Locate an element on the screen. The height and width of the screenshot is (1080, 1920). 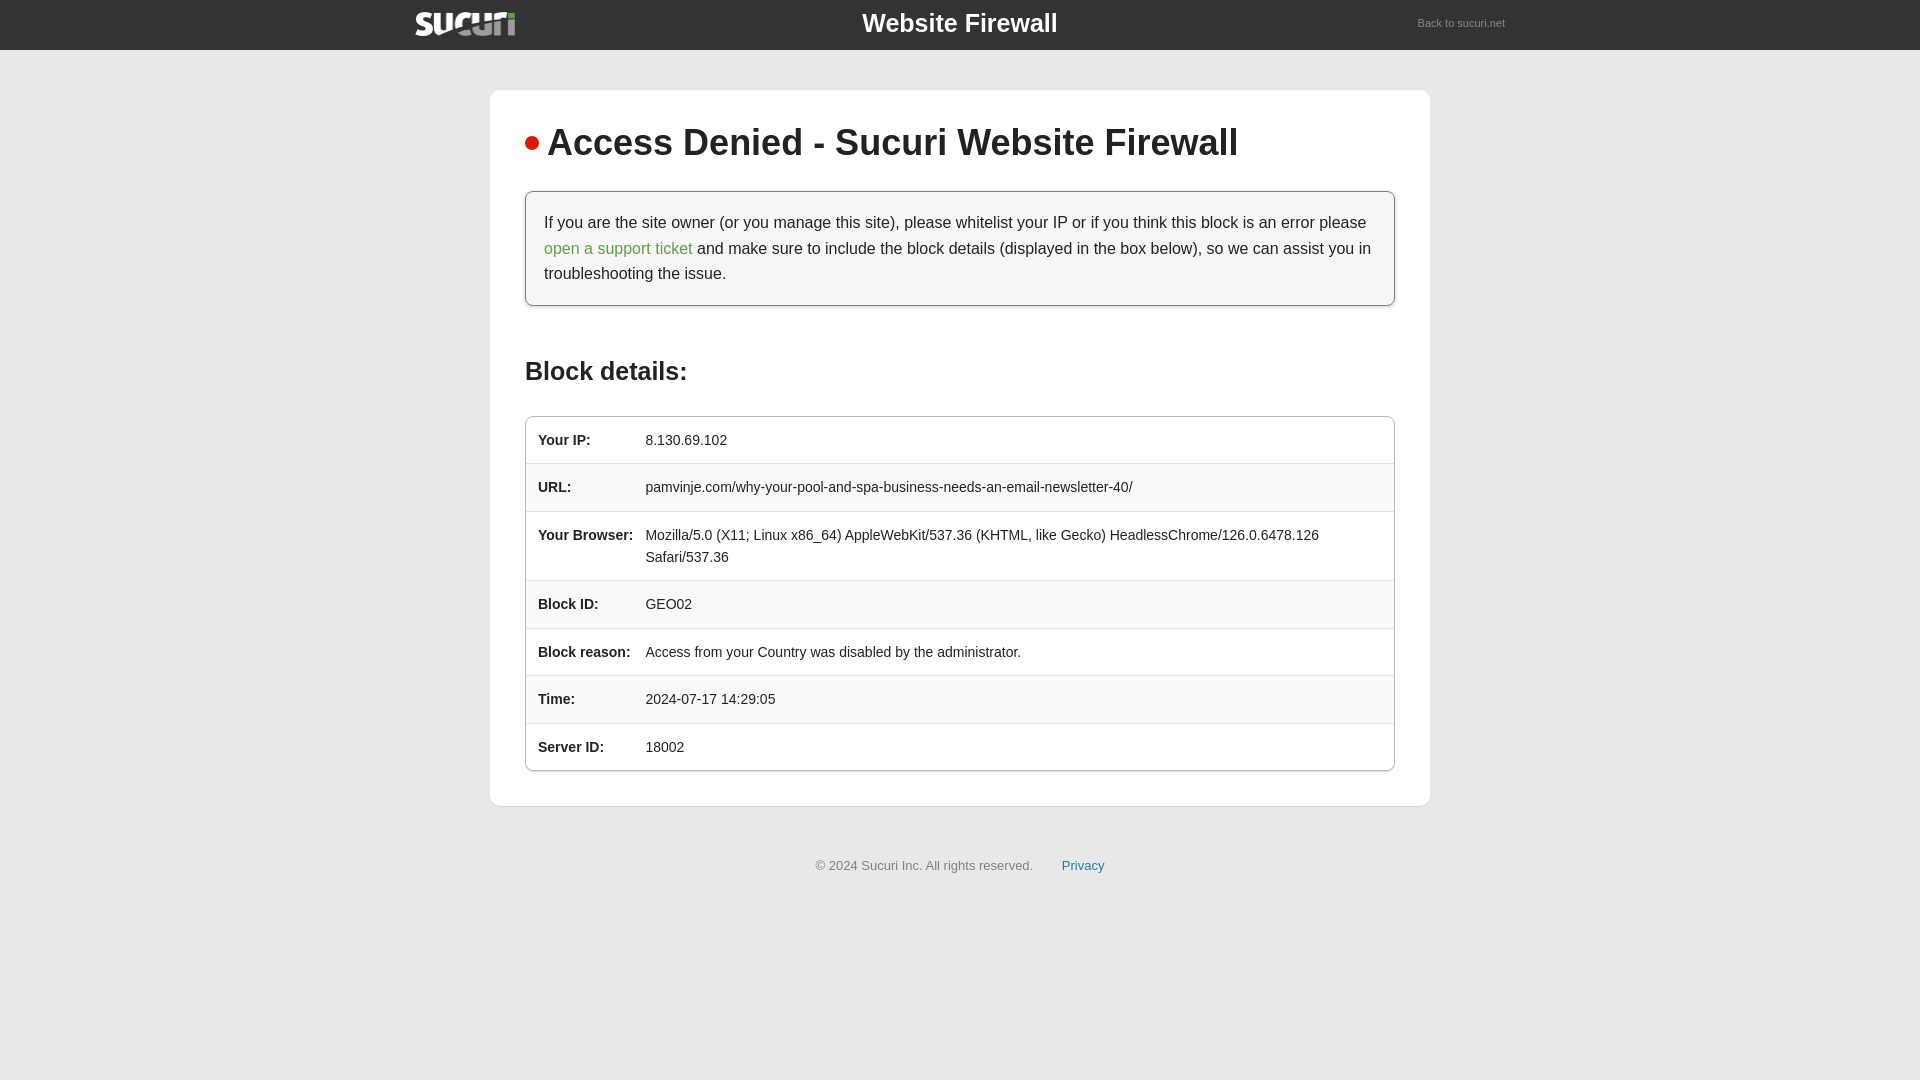
Privacy is located at coordinates (1083, 864).